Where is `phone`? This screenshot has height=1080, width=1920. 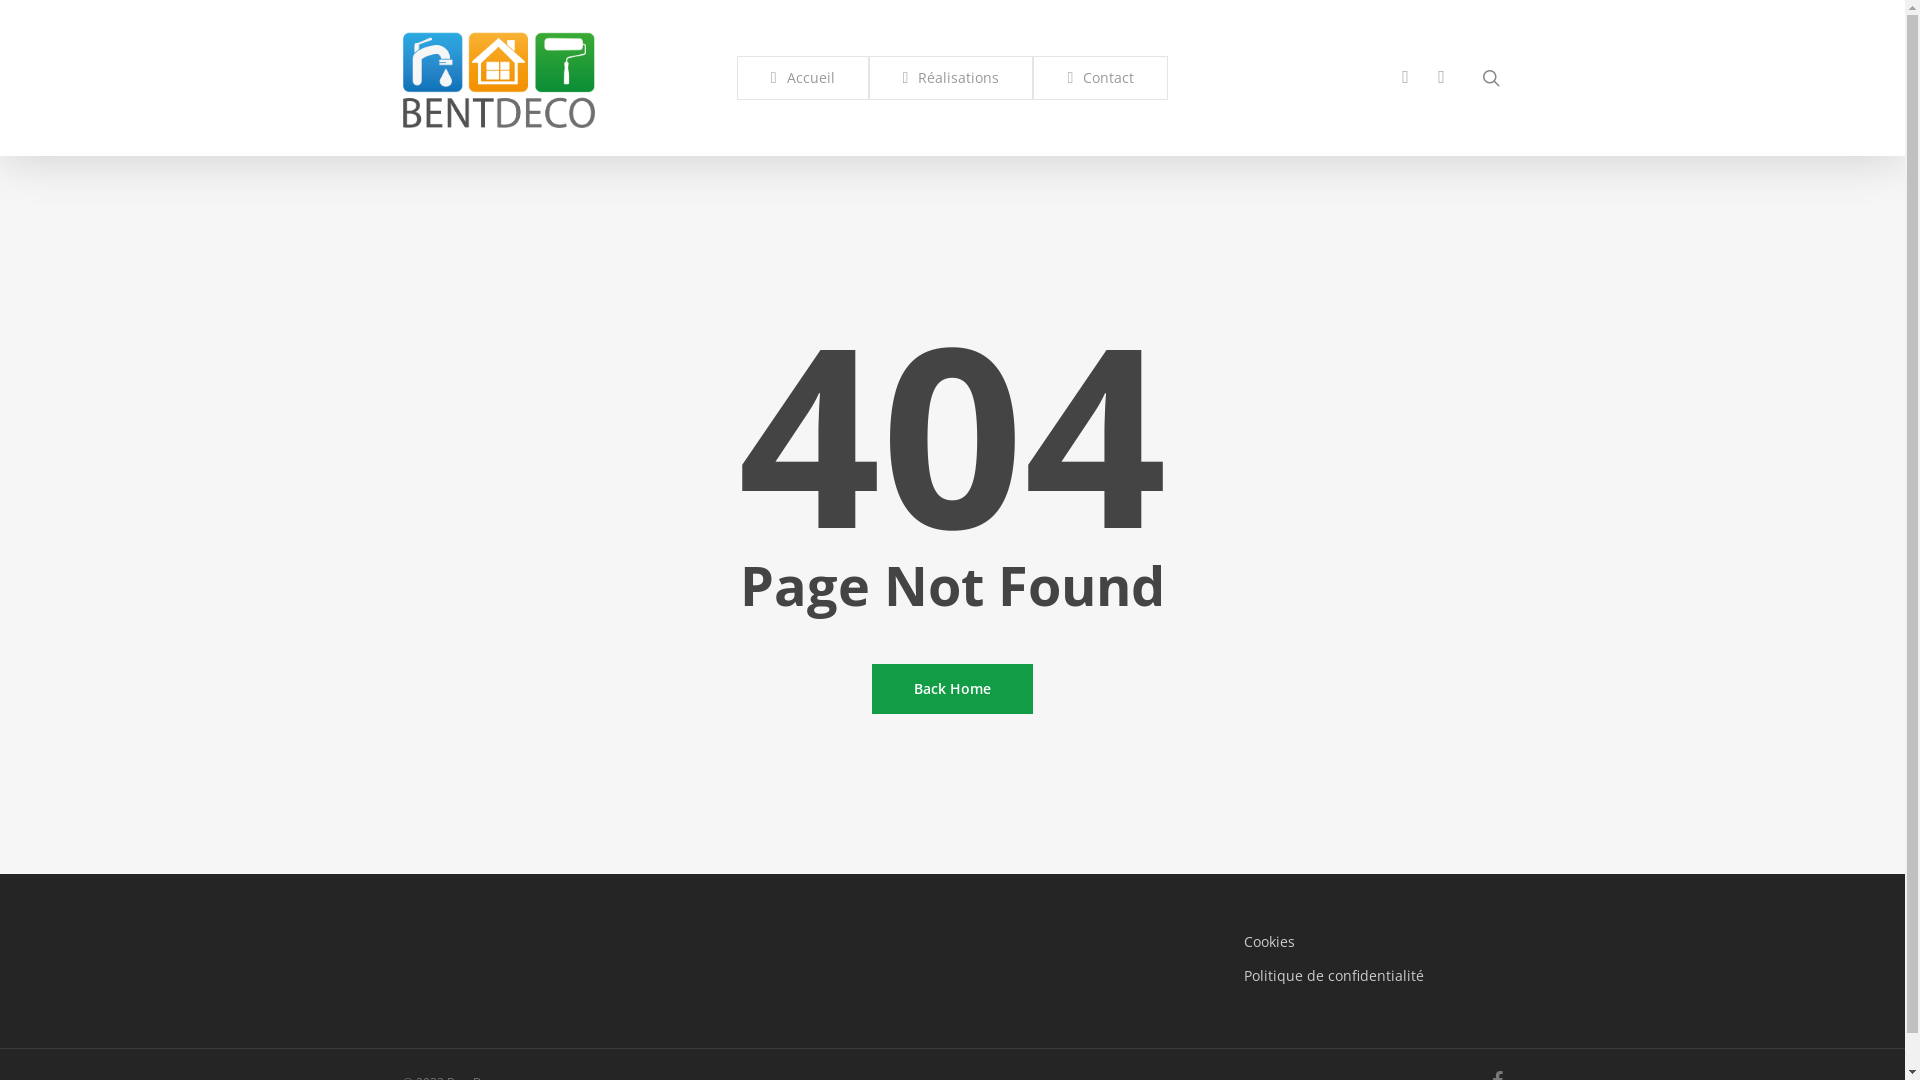 phone is located at coordinates (1406, 78).